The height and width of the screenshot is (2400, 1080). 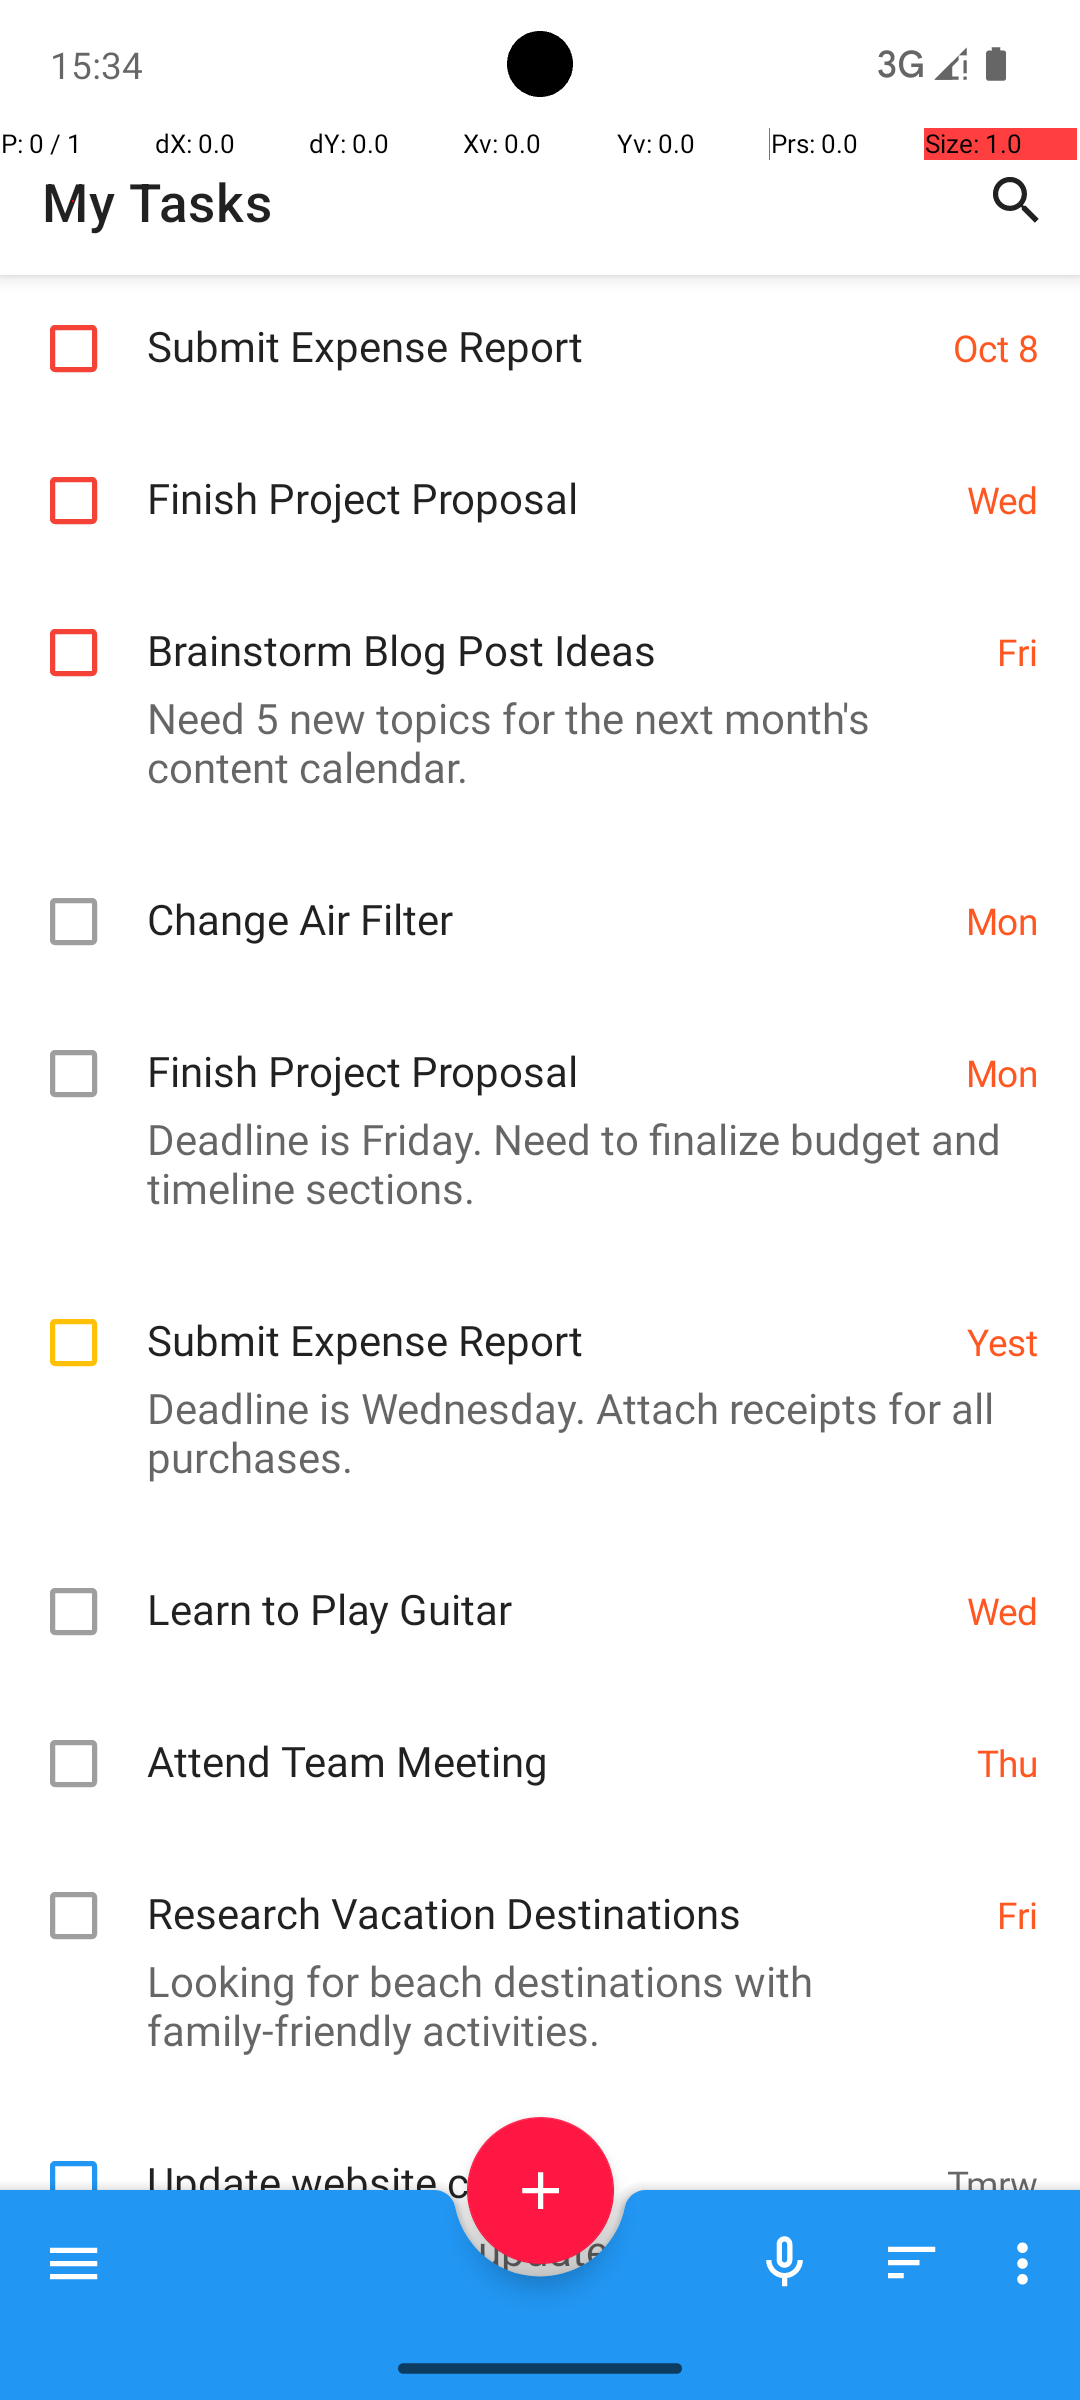 What do you see at coordinates (530, 742) in the screenshot?
I see `Need 5 new topics for the next month's content calendar.` at bounding box center [530, 742].